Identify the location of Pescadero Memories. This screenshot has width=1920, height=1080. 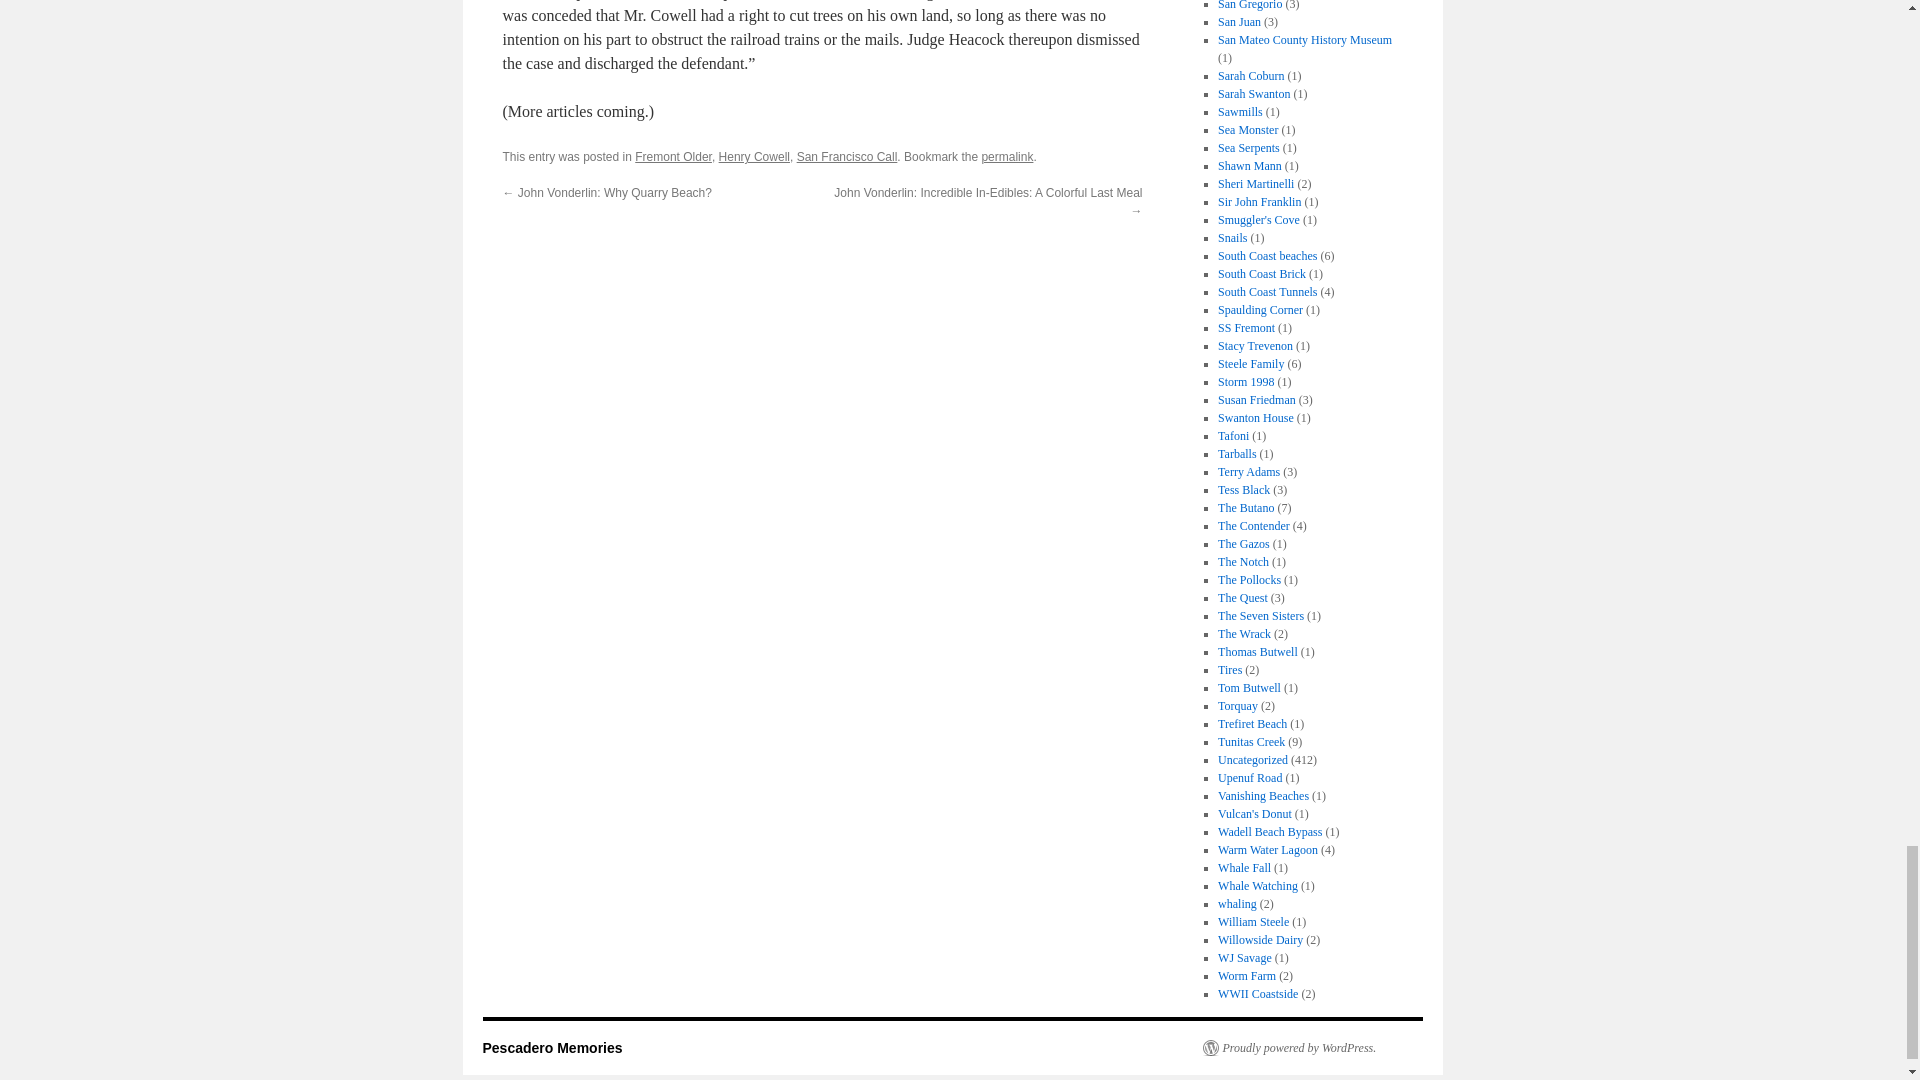
(552, 1048).